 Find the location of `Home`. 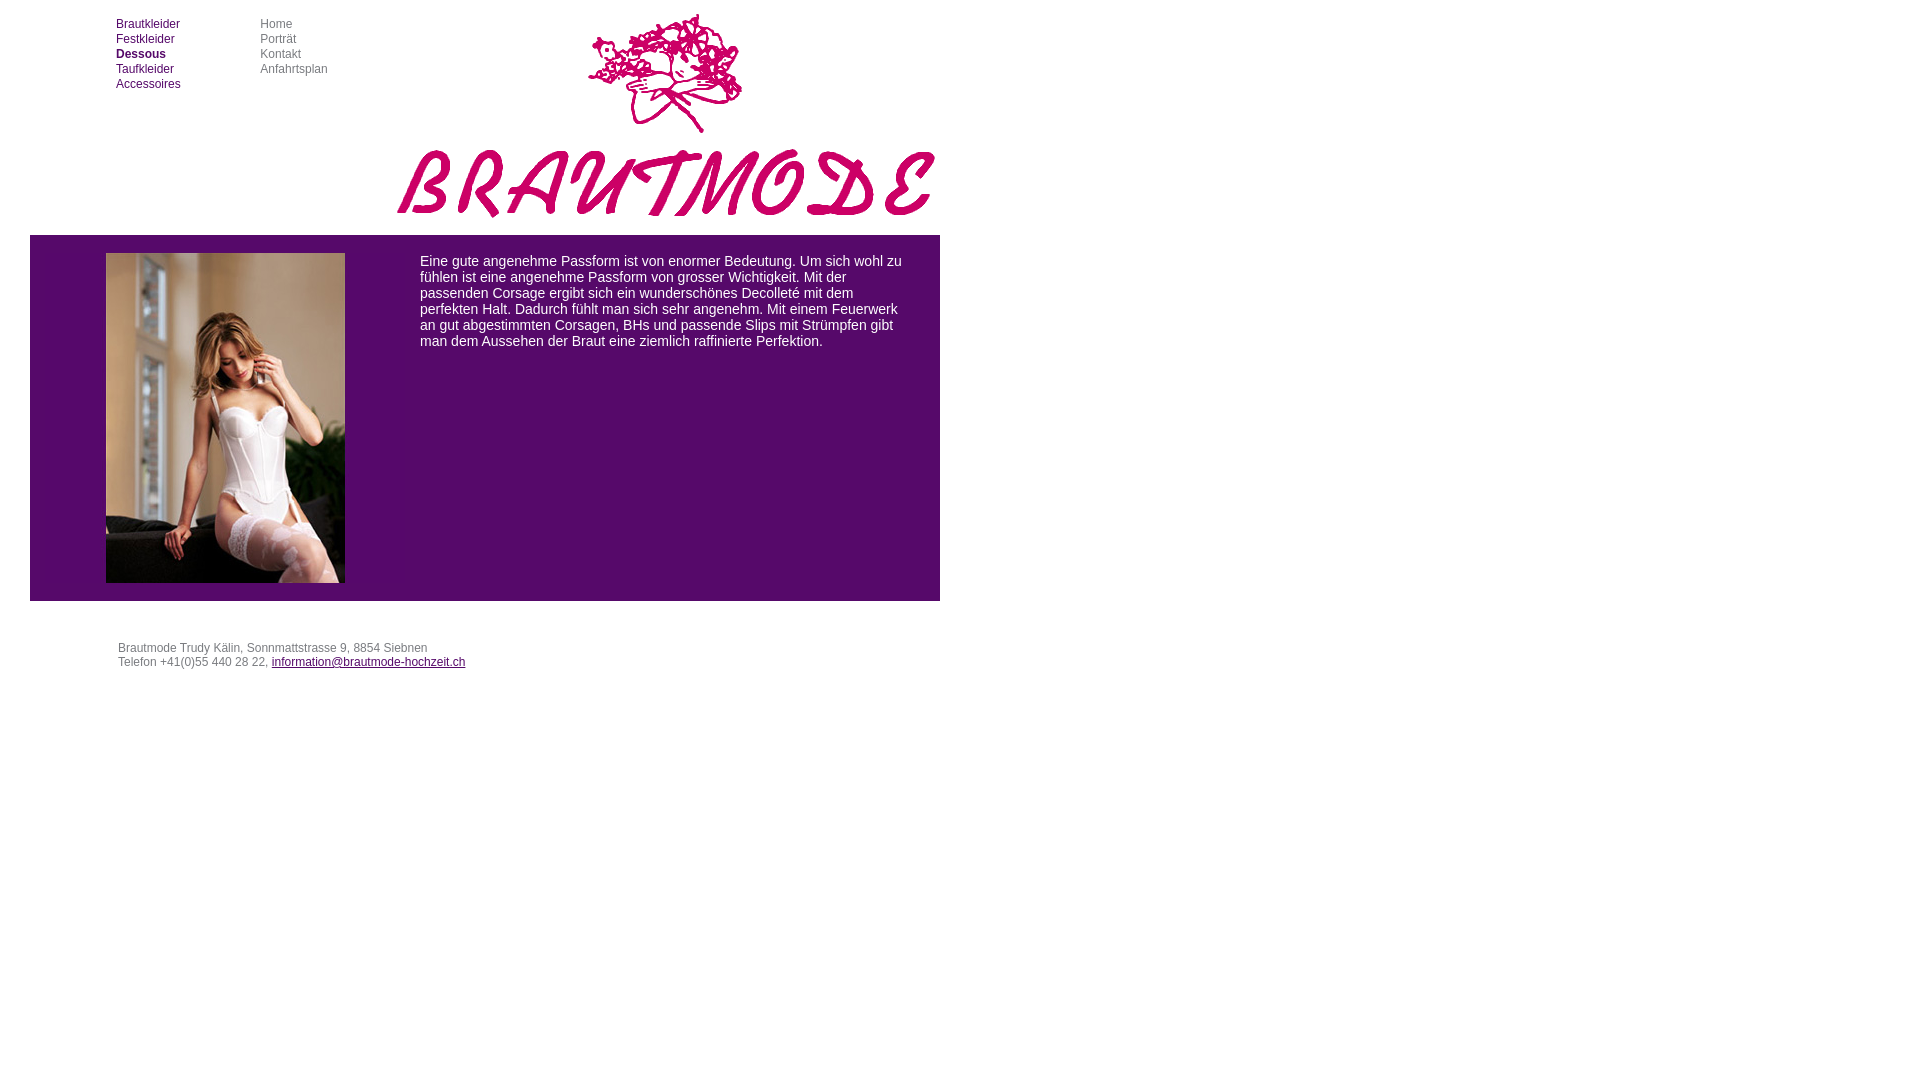

Home is located at coordinates (276, 24).